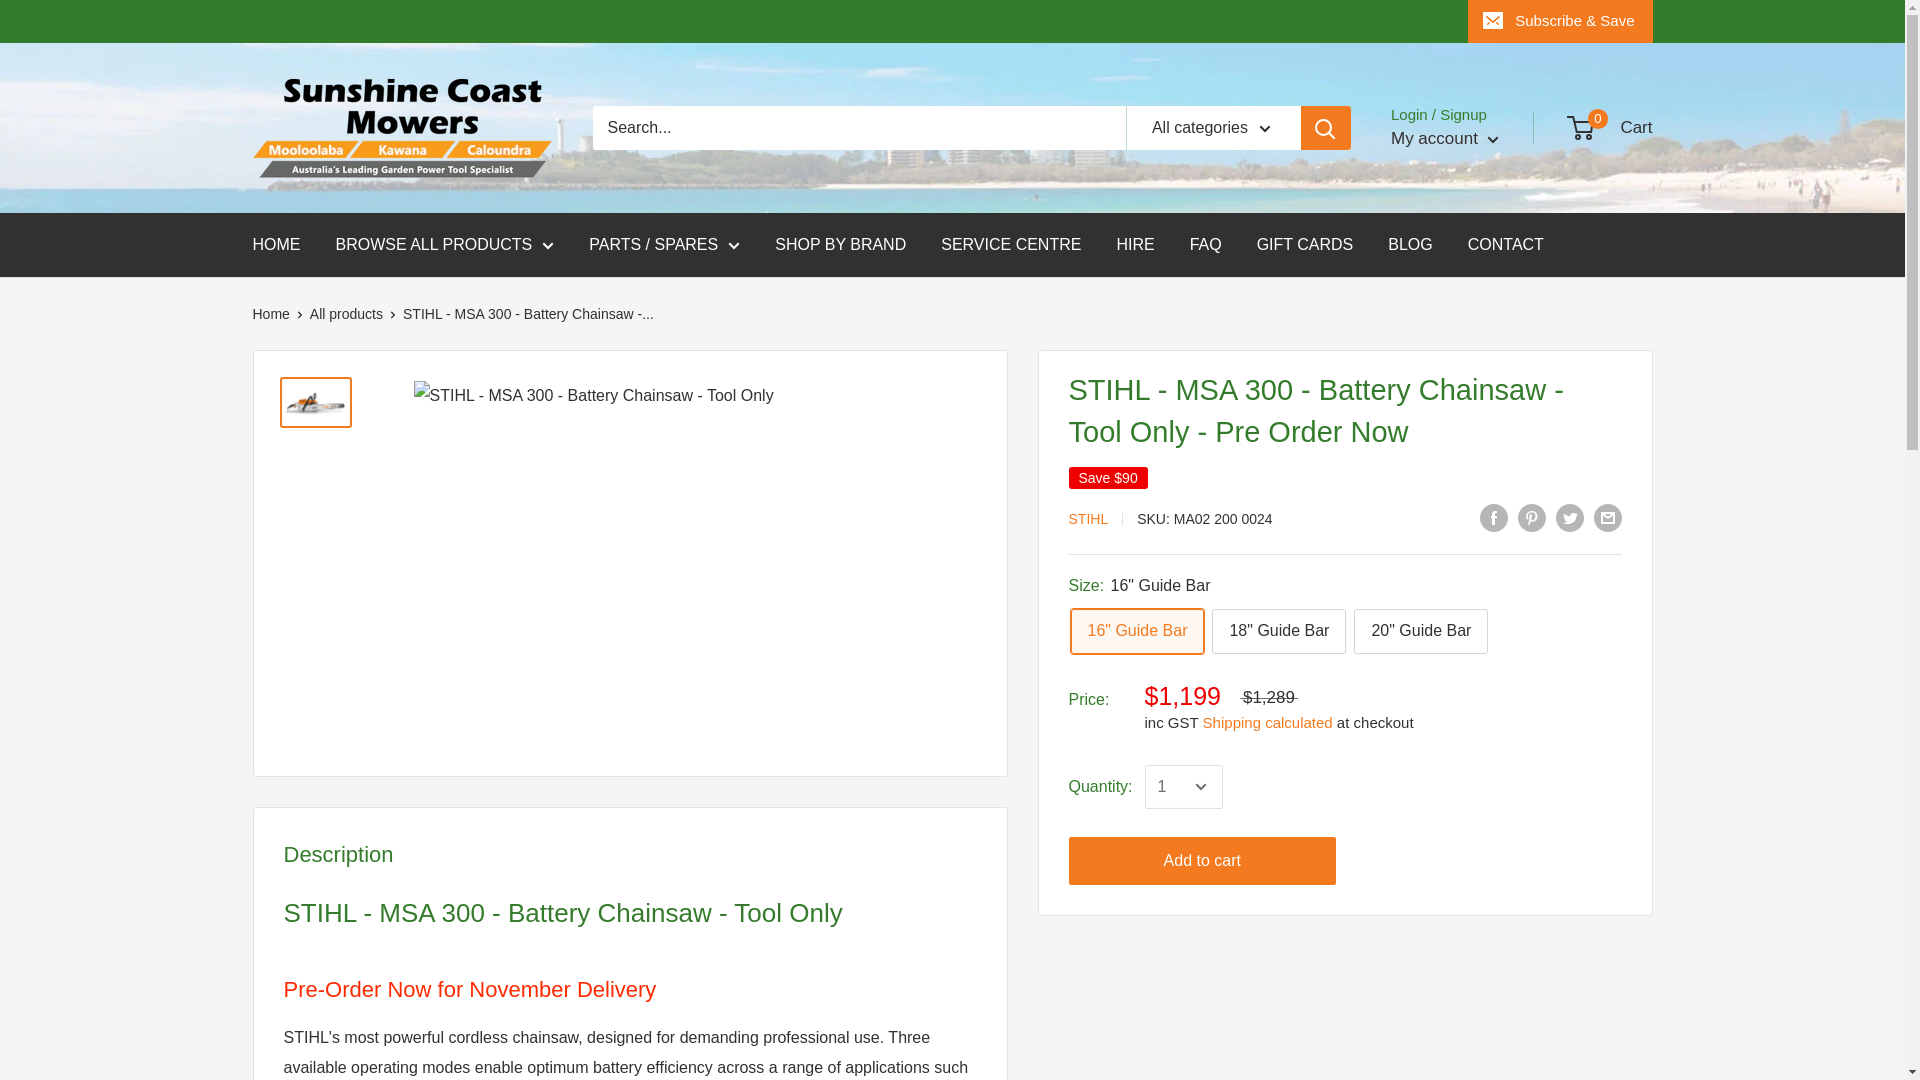 The image size is (1920, 1080). What do you see at coordinates (1136, 632) in the screenshot?
I see `16" Guide Bar` at bounding box center [1136, 632].